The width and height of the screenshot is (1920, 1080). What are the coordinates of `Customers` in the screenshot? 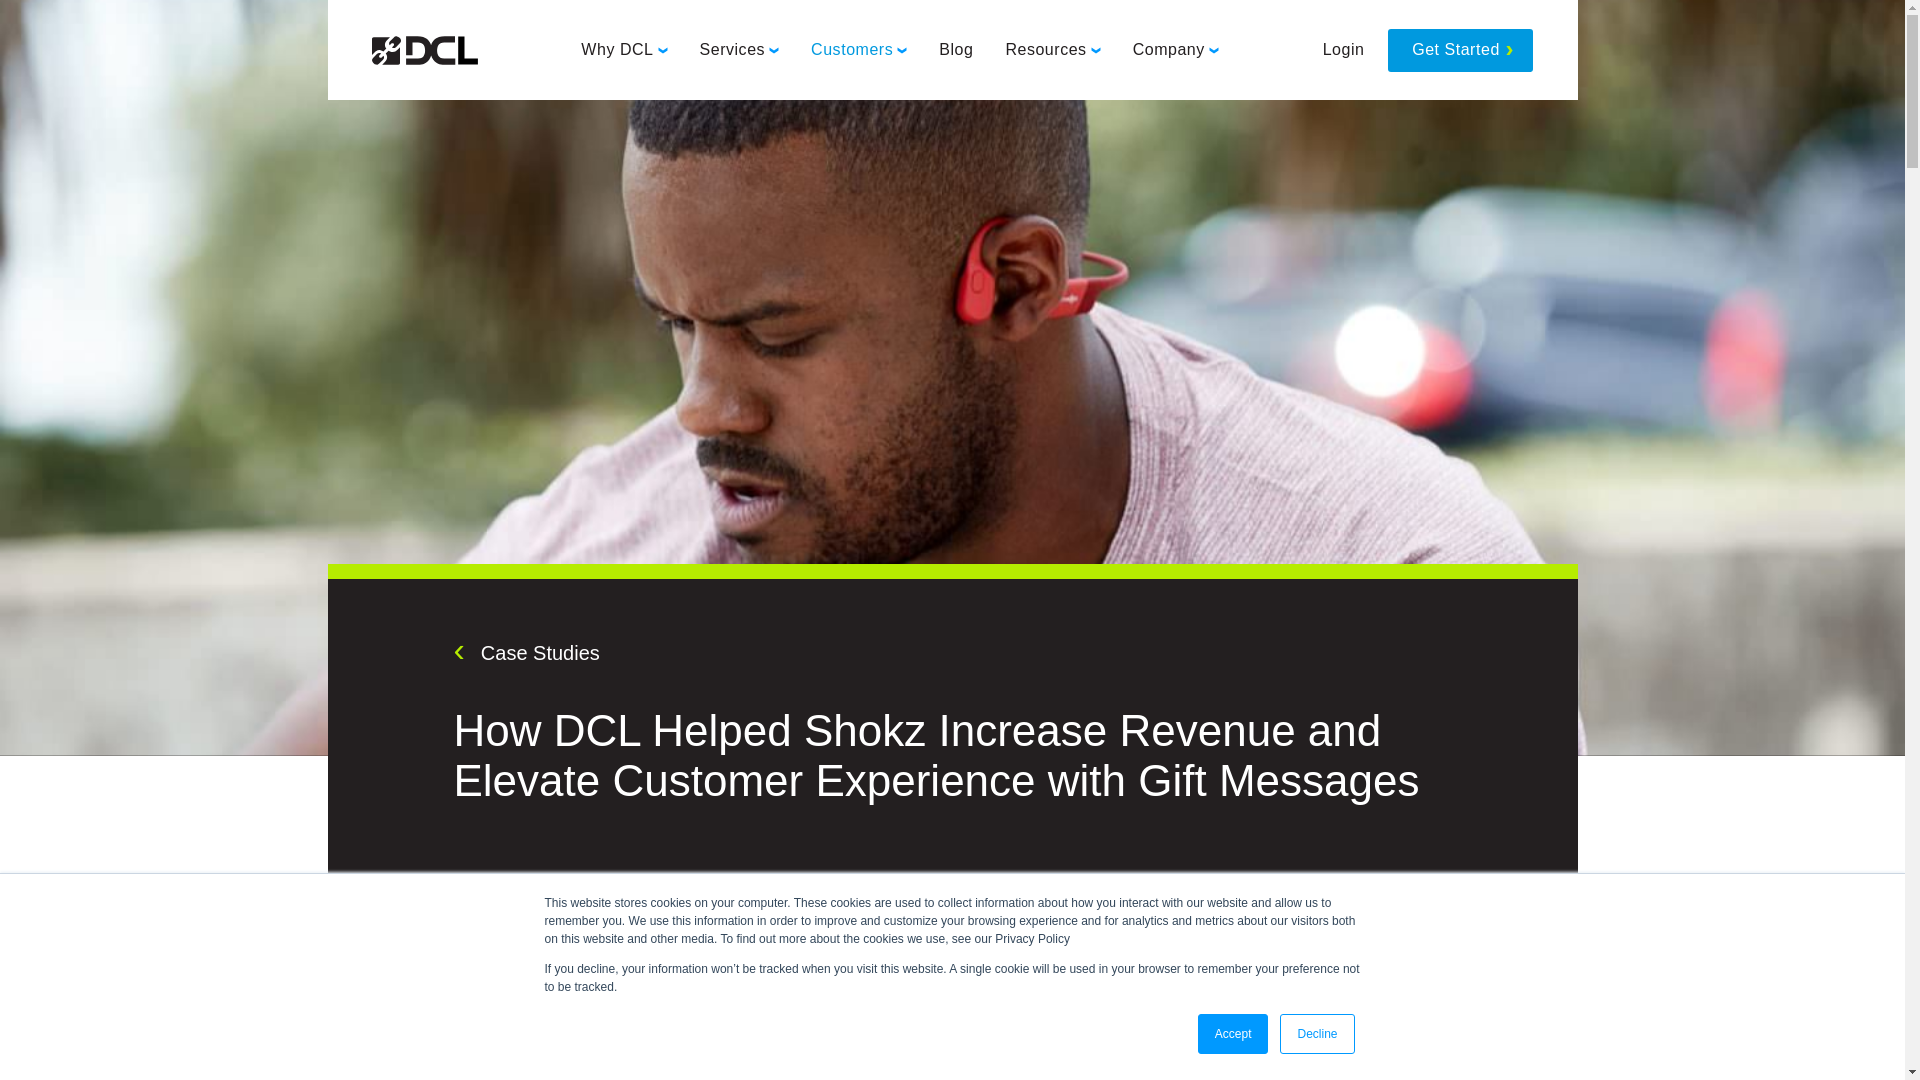 It's located at (858, 50).